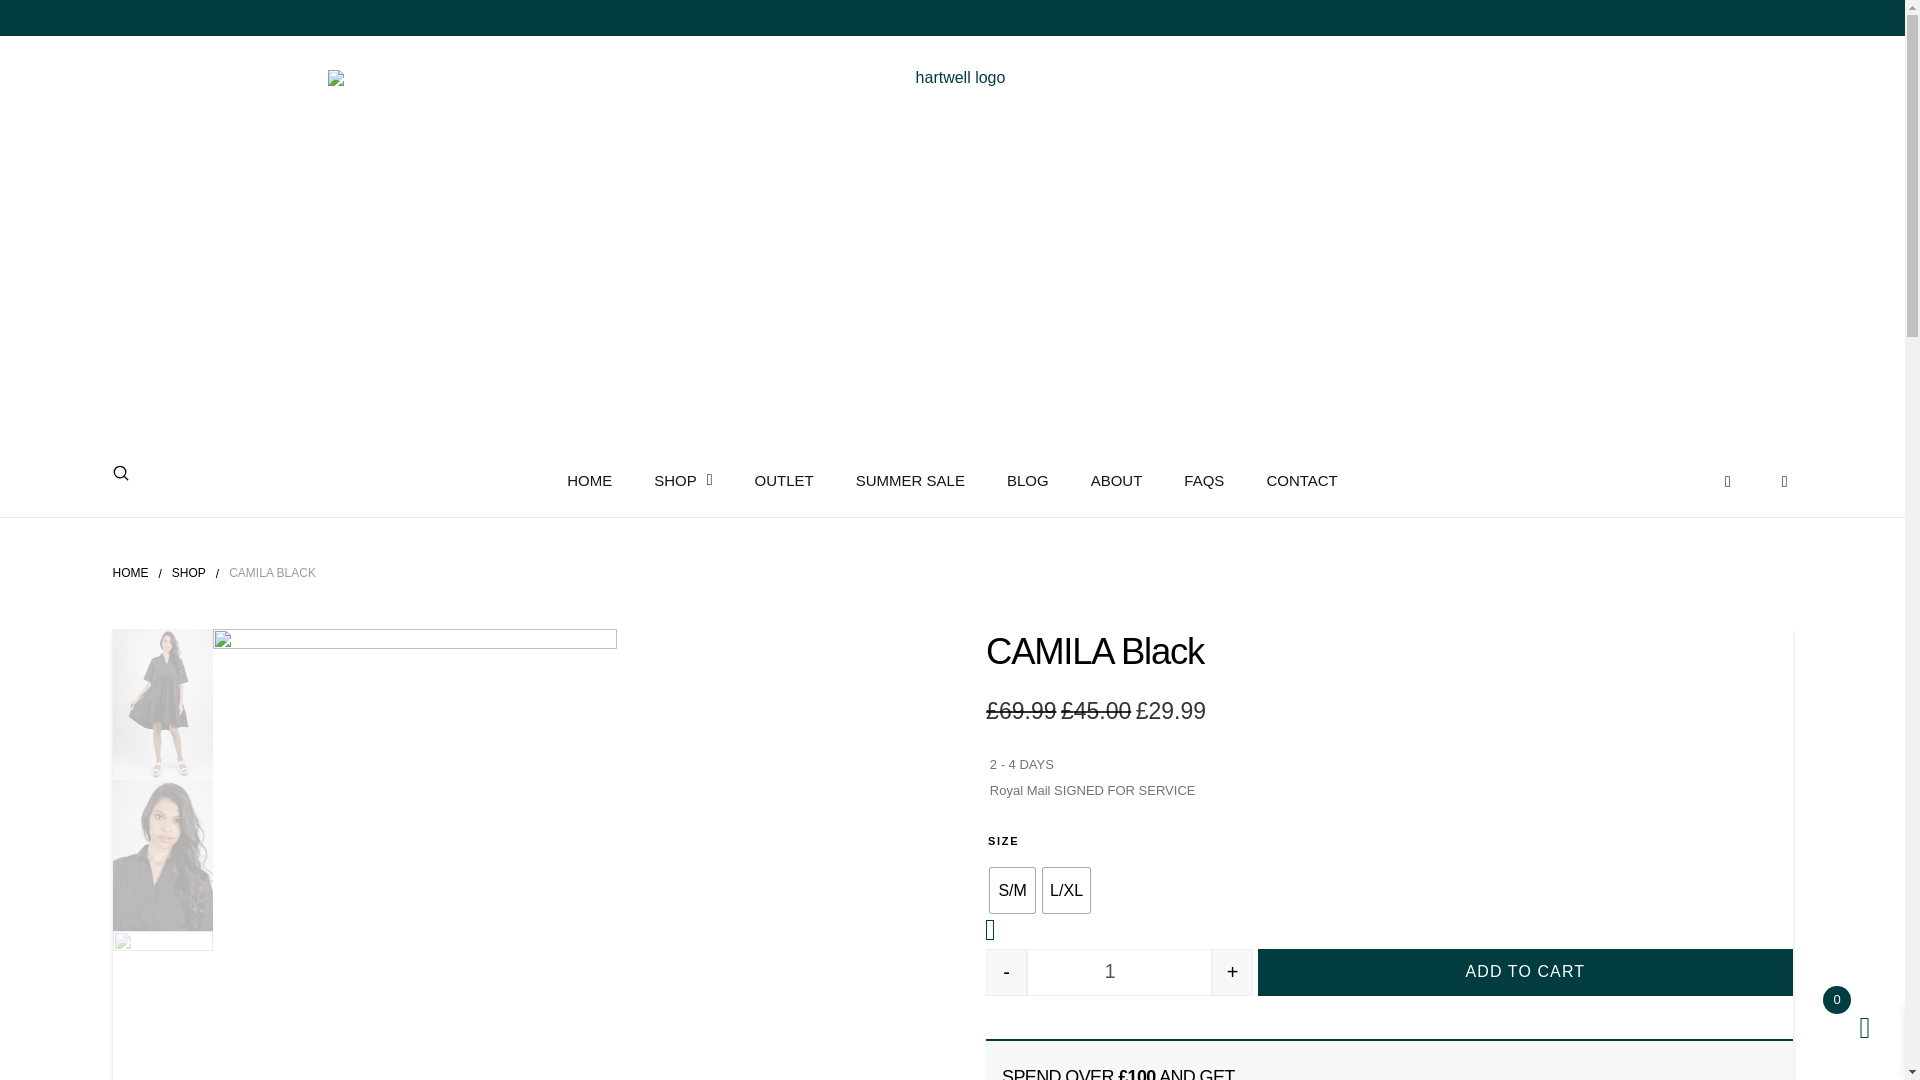 Image resolution: width=1920 pixels, height=1080 pixels. What do you see at coordinates (120, 472) in the screenshot?
I see `Submit` at bounding box center [120, 472].